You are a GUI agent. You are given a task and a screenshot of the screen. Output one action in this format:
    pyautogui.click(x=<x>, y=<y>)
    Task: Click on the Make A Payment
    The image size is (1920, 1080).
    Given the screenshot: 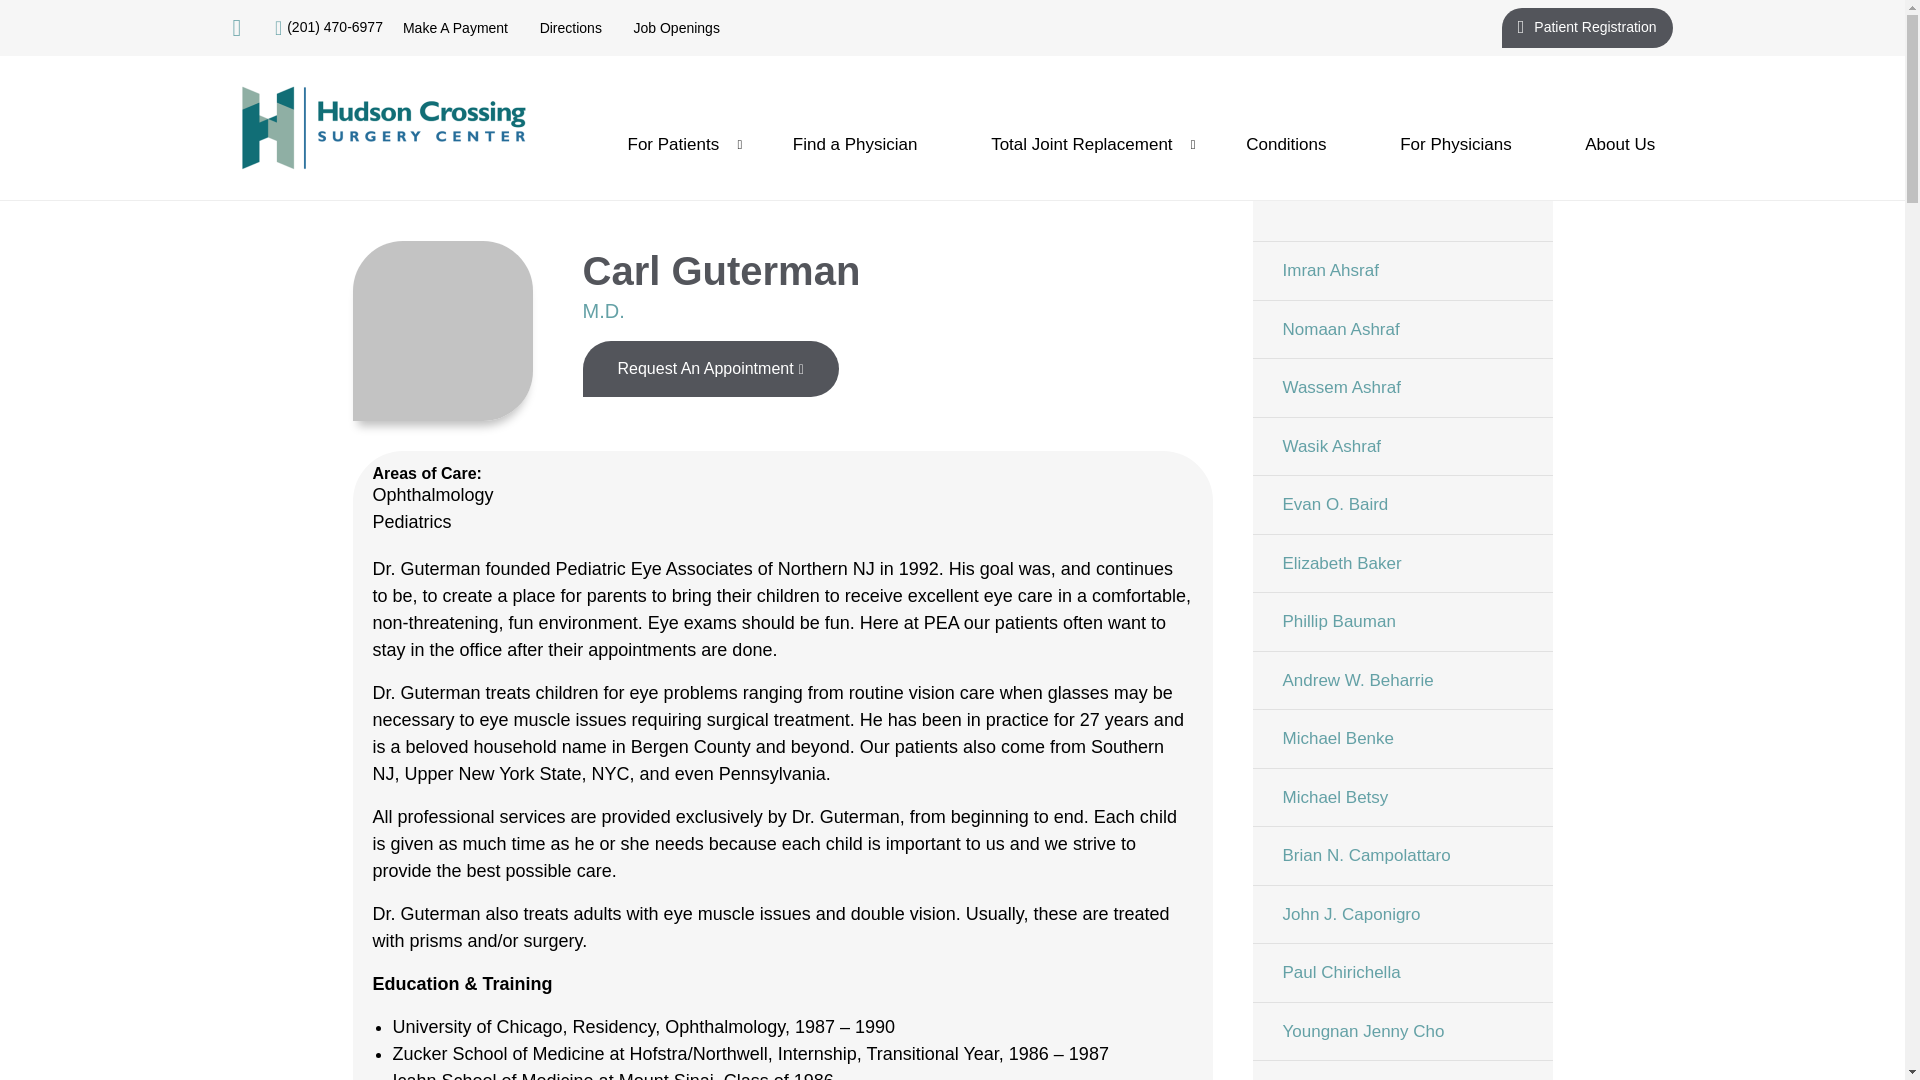 What is the action you would take?
    pyautogui.click(x=456, y=28)
    